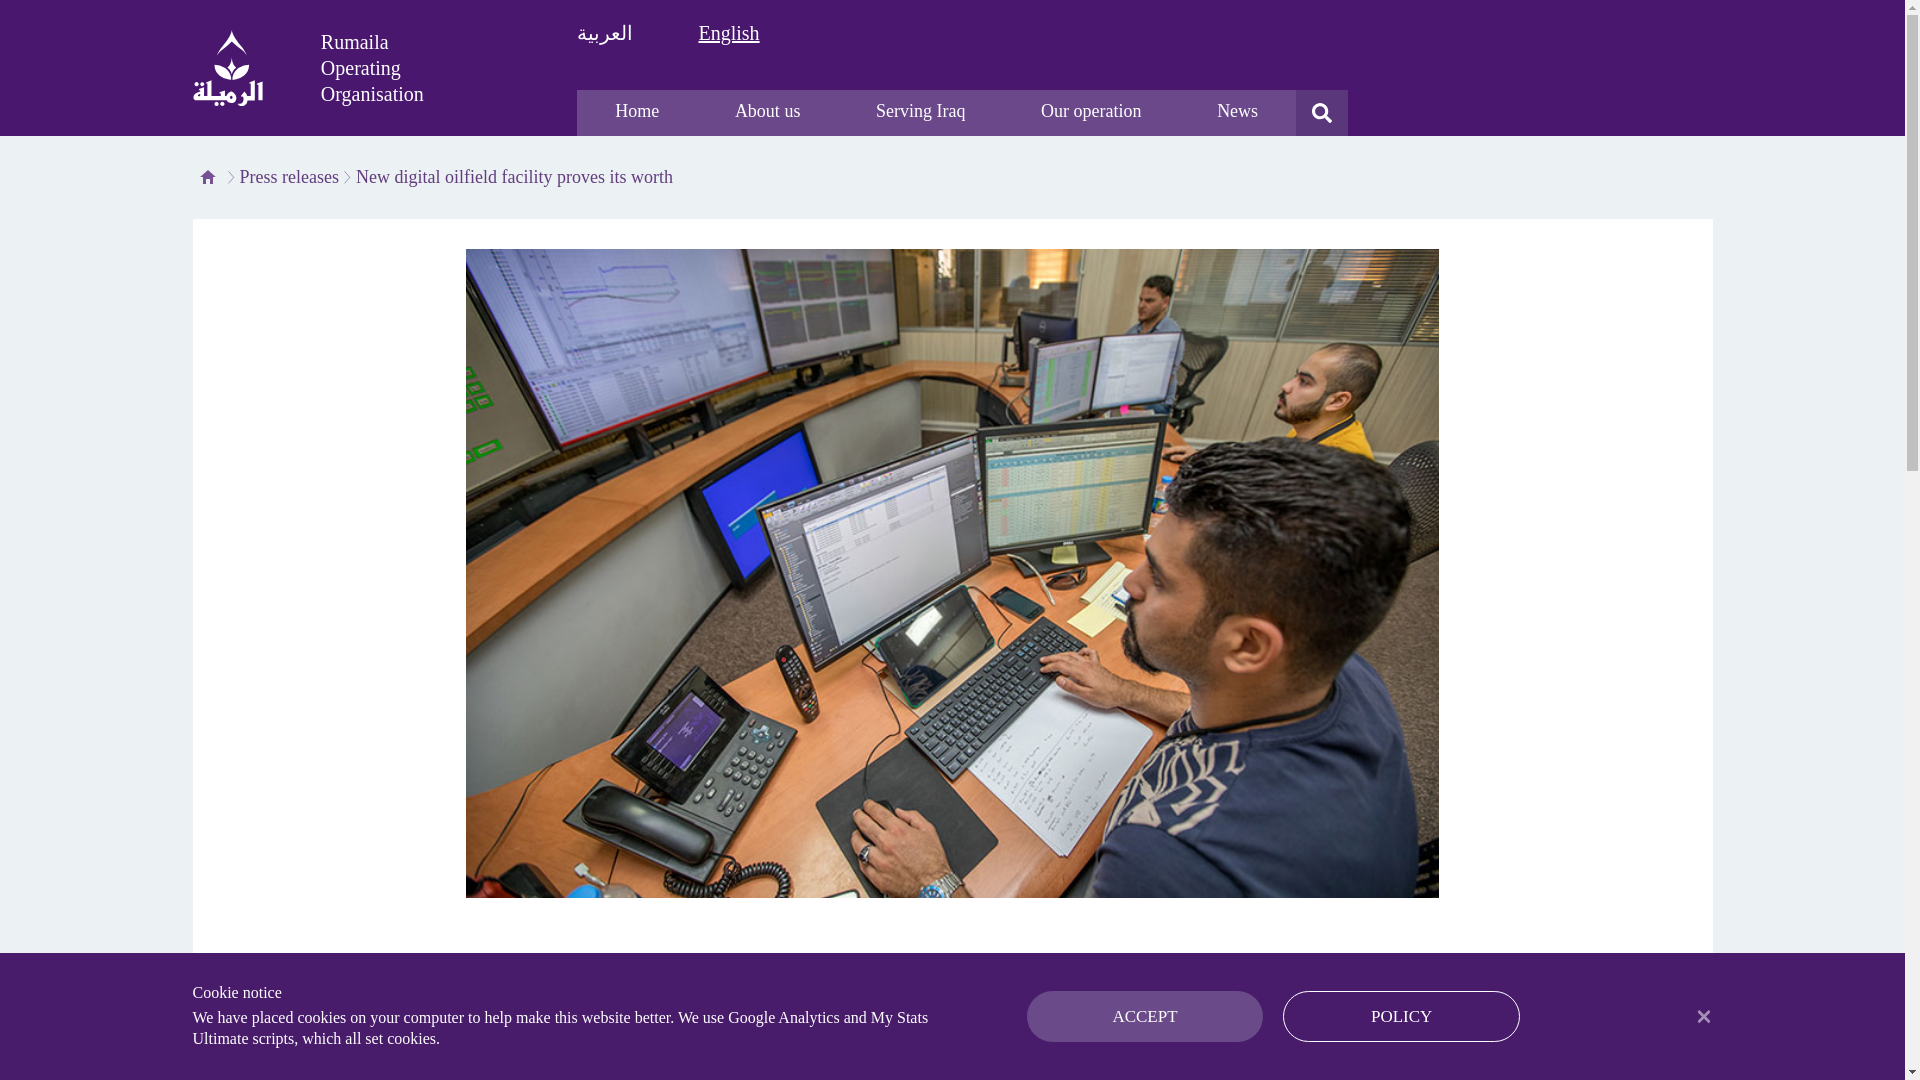 The height and width of the screenshot is (1080, 1920). What do you see at coordinates (766, 112) in the screenshot?
I see `About us` at bounding box center [766, 112].